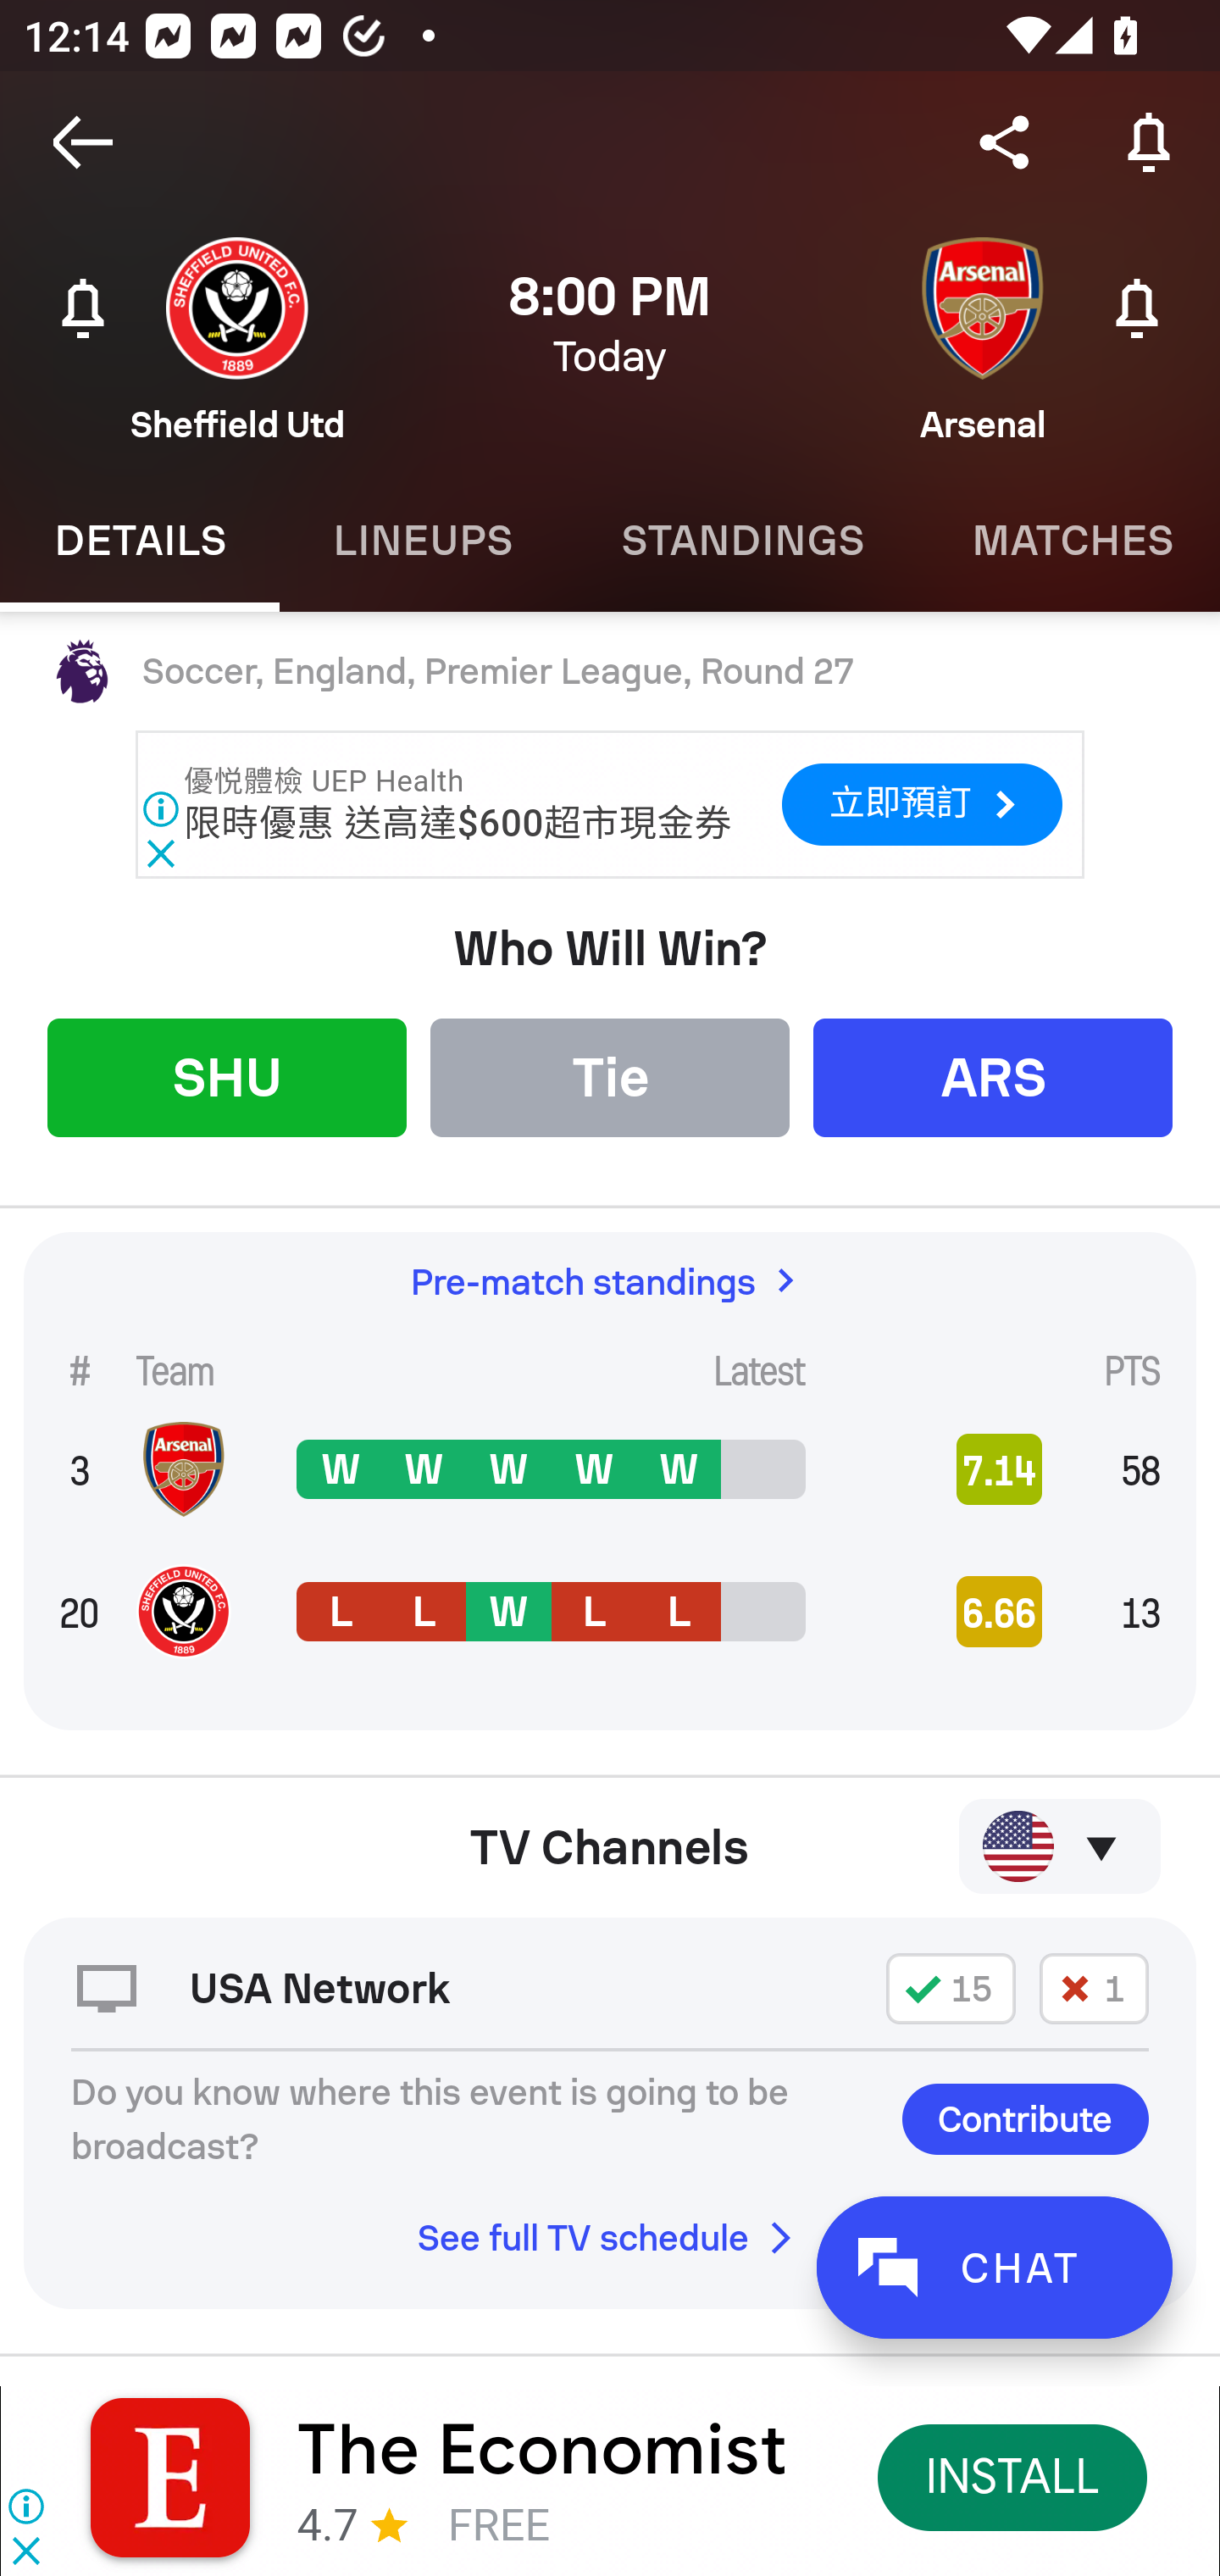 The width and height of the screenshot is (1220, 2576). I want to click on The Economist, so click(541, 2449).